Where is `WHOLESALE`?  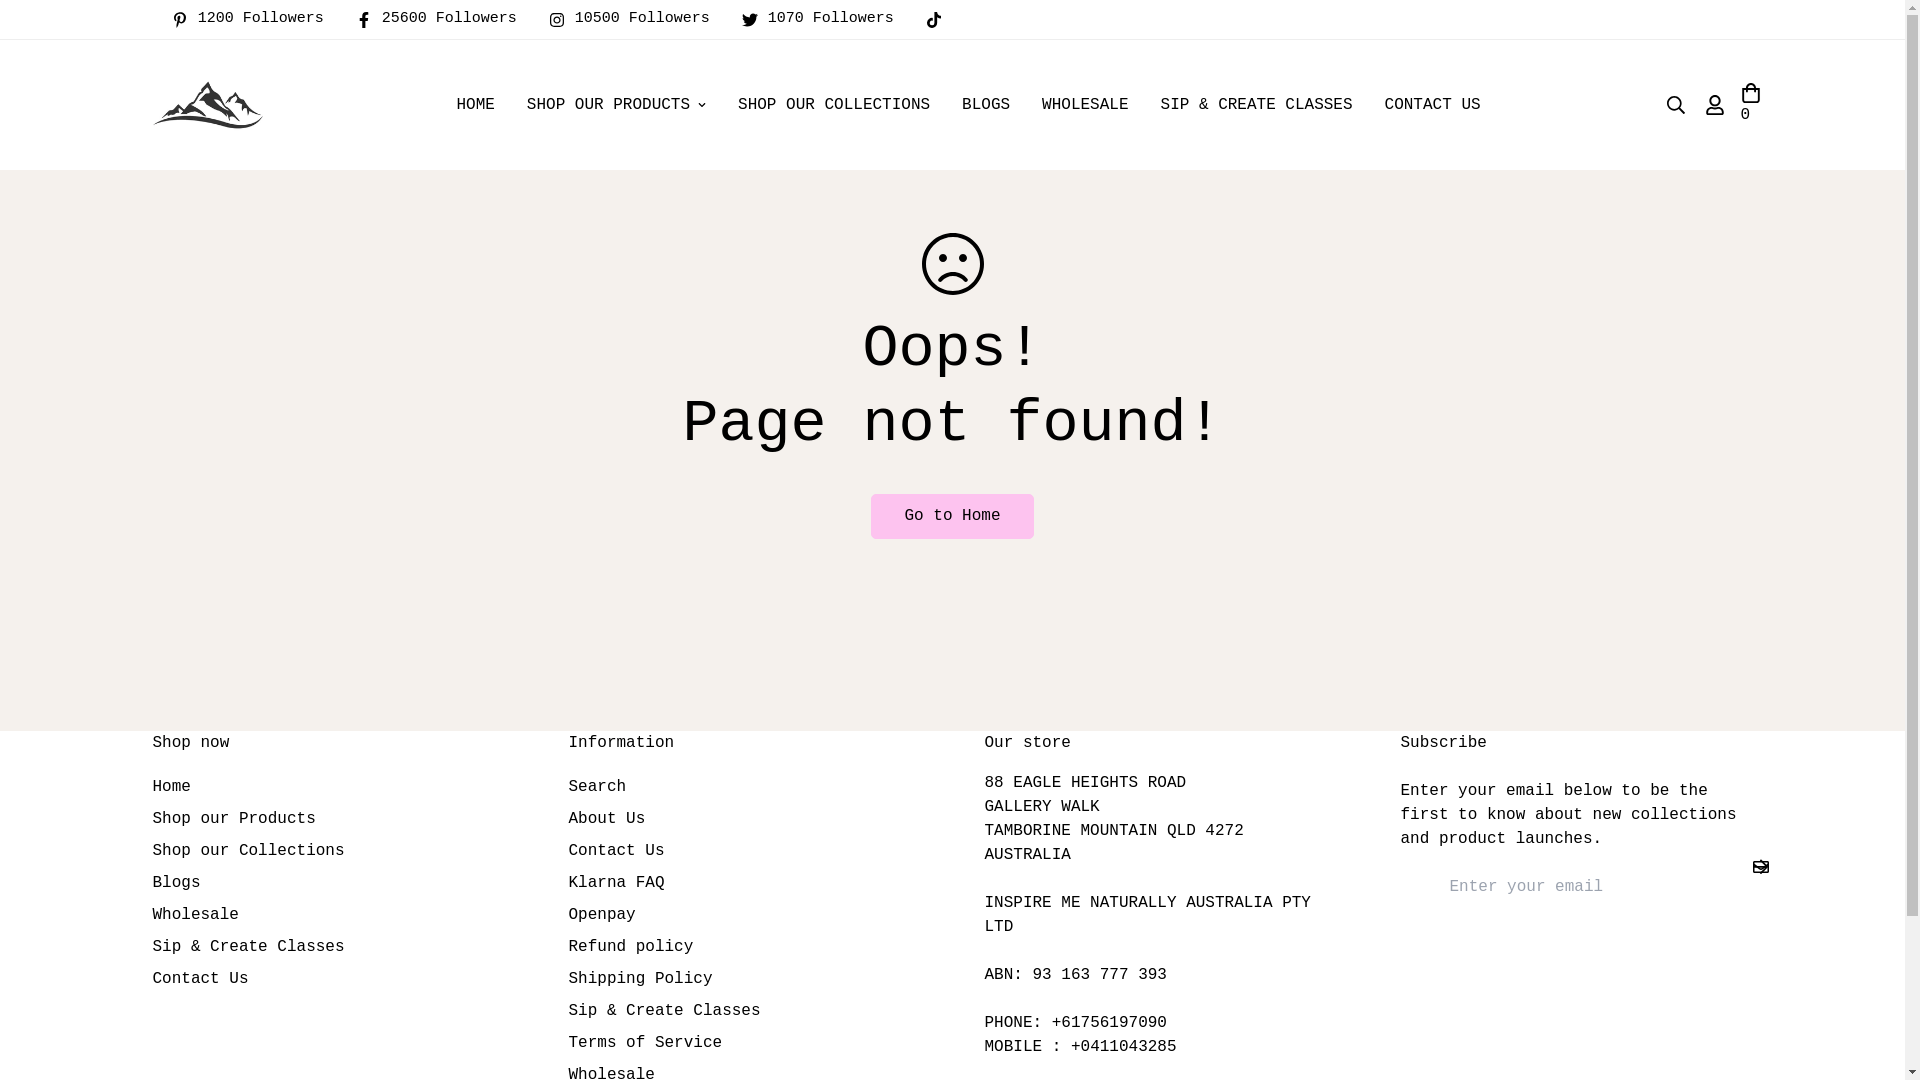 WHOLESALE is located at coordinates (1085, 106).